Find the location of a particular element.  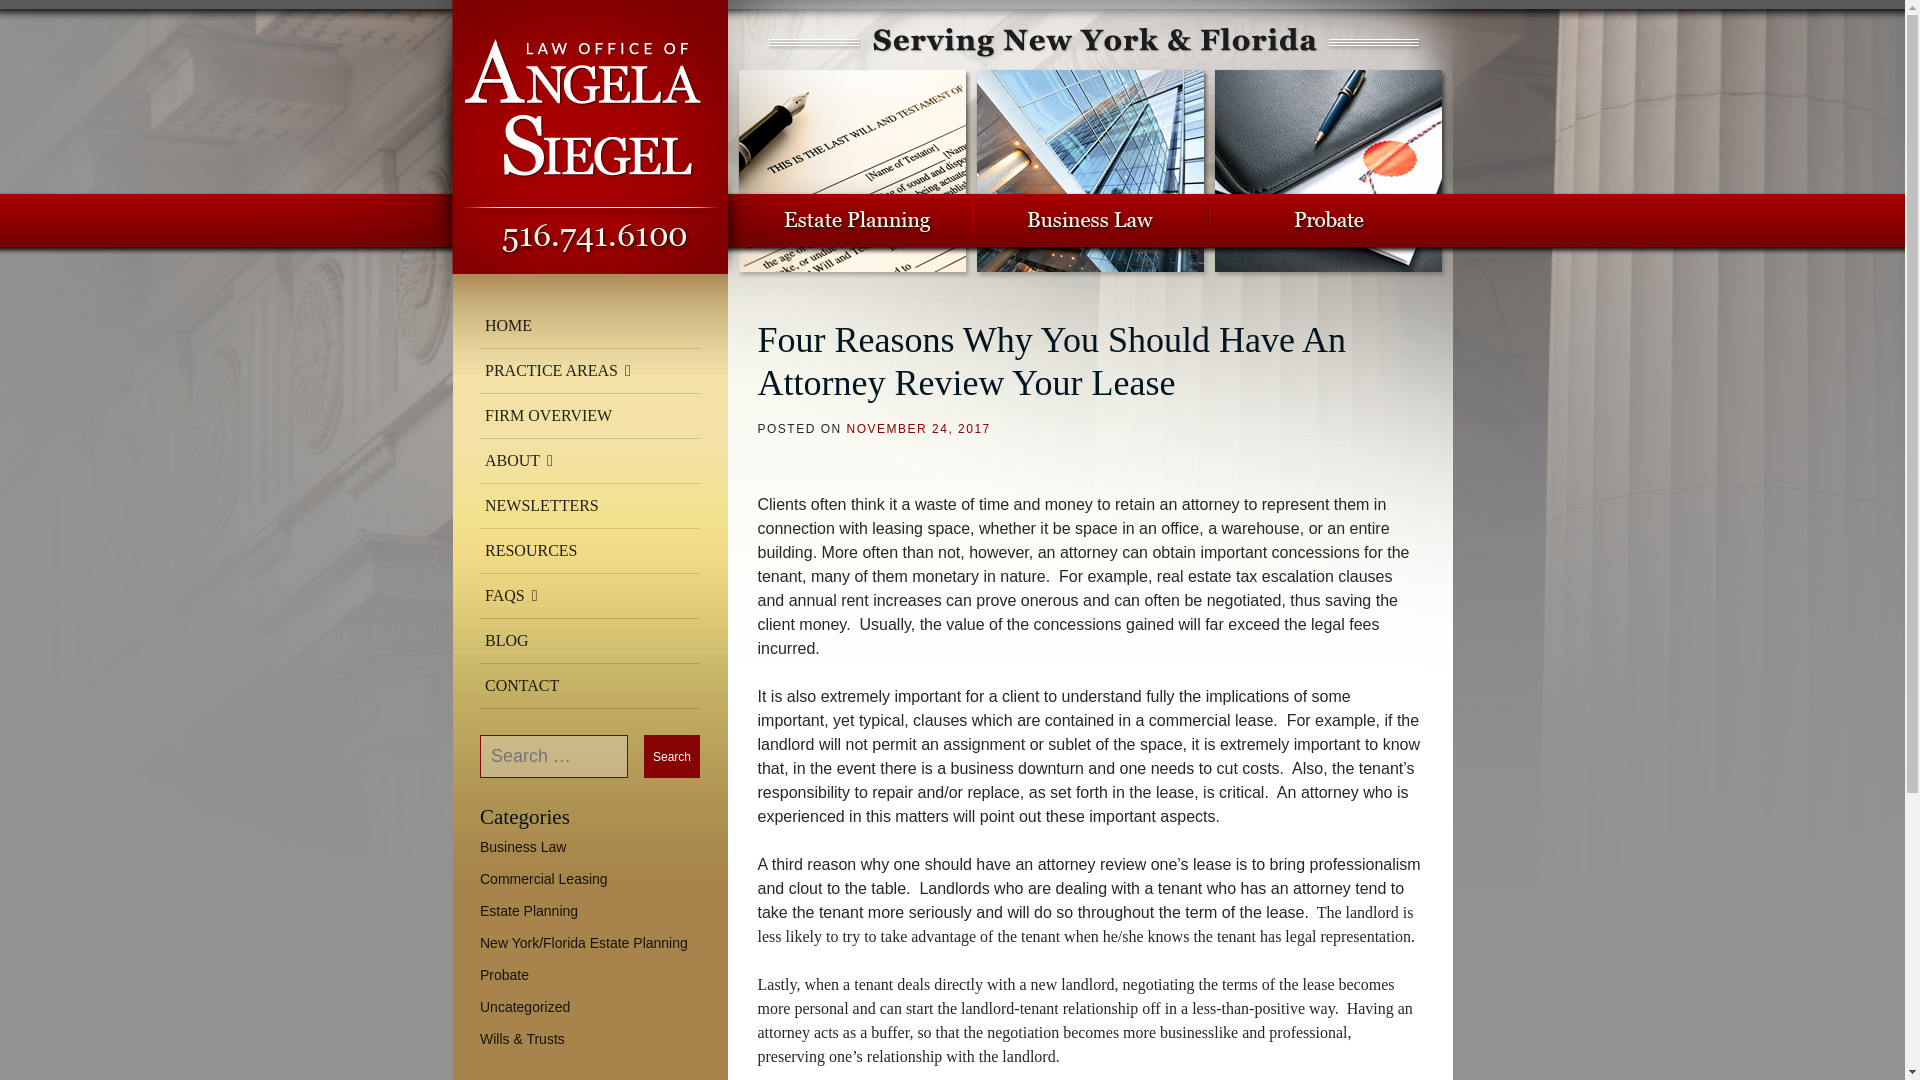

Commercial Leasing is located at coordinates (544, 878).